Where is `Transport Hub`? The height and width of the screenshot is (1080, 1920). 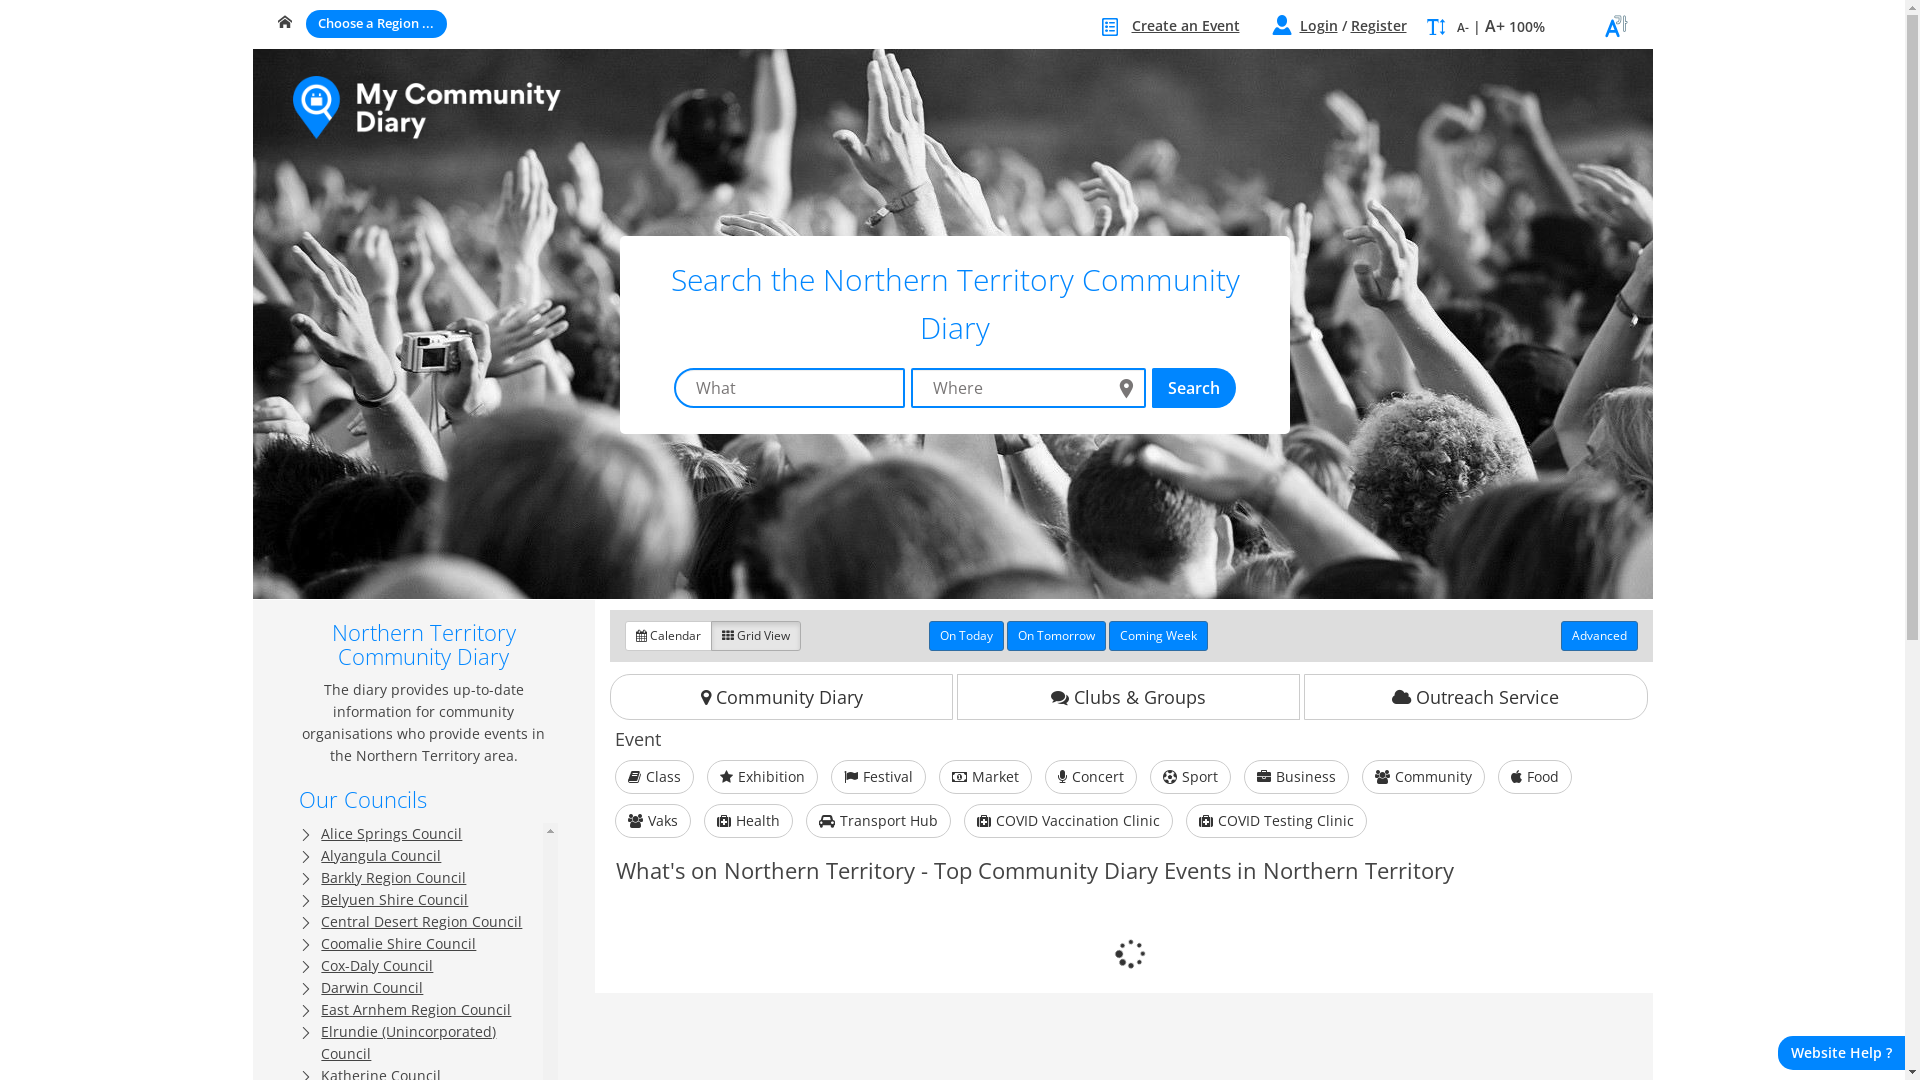 Transport Hub is located at coordinates (878, 821).